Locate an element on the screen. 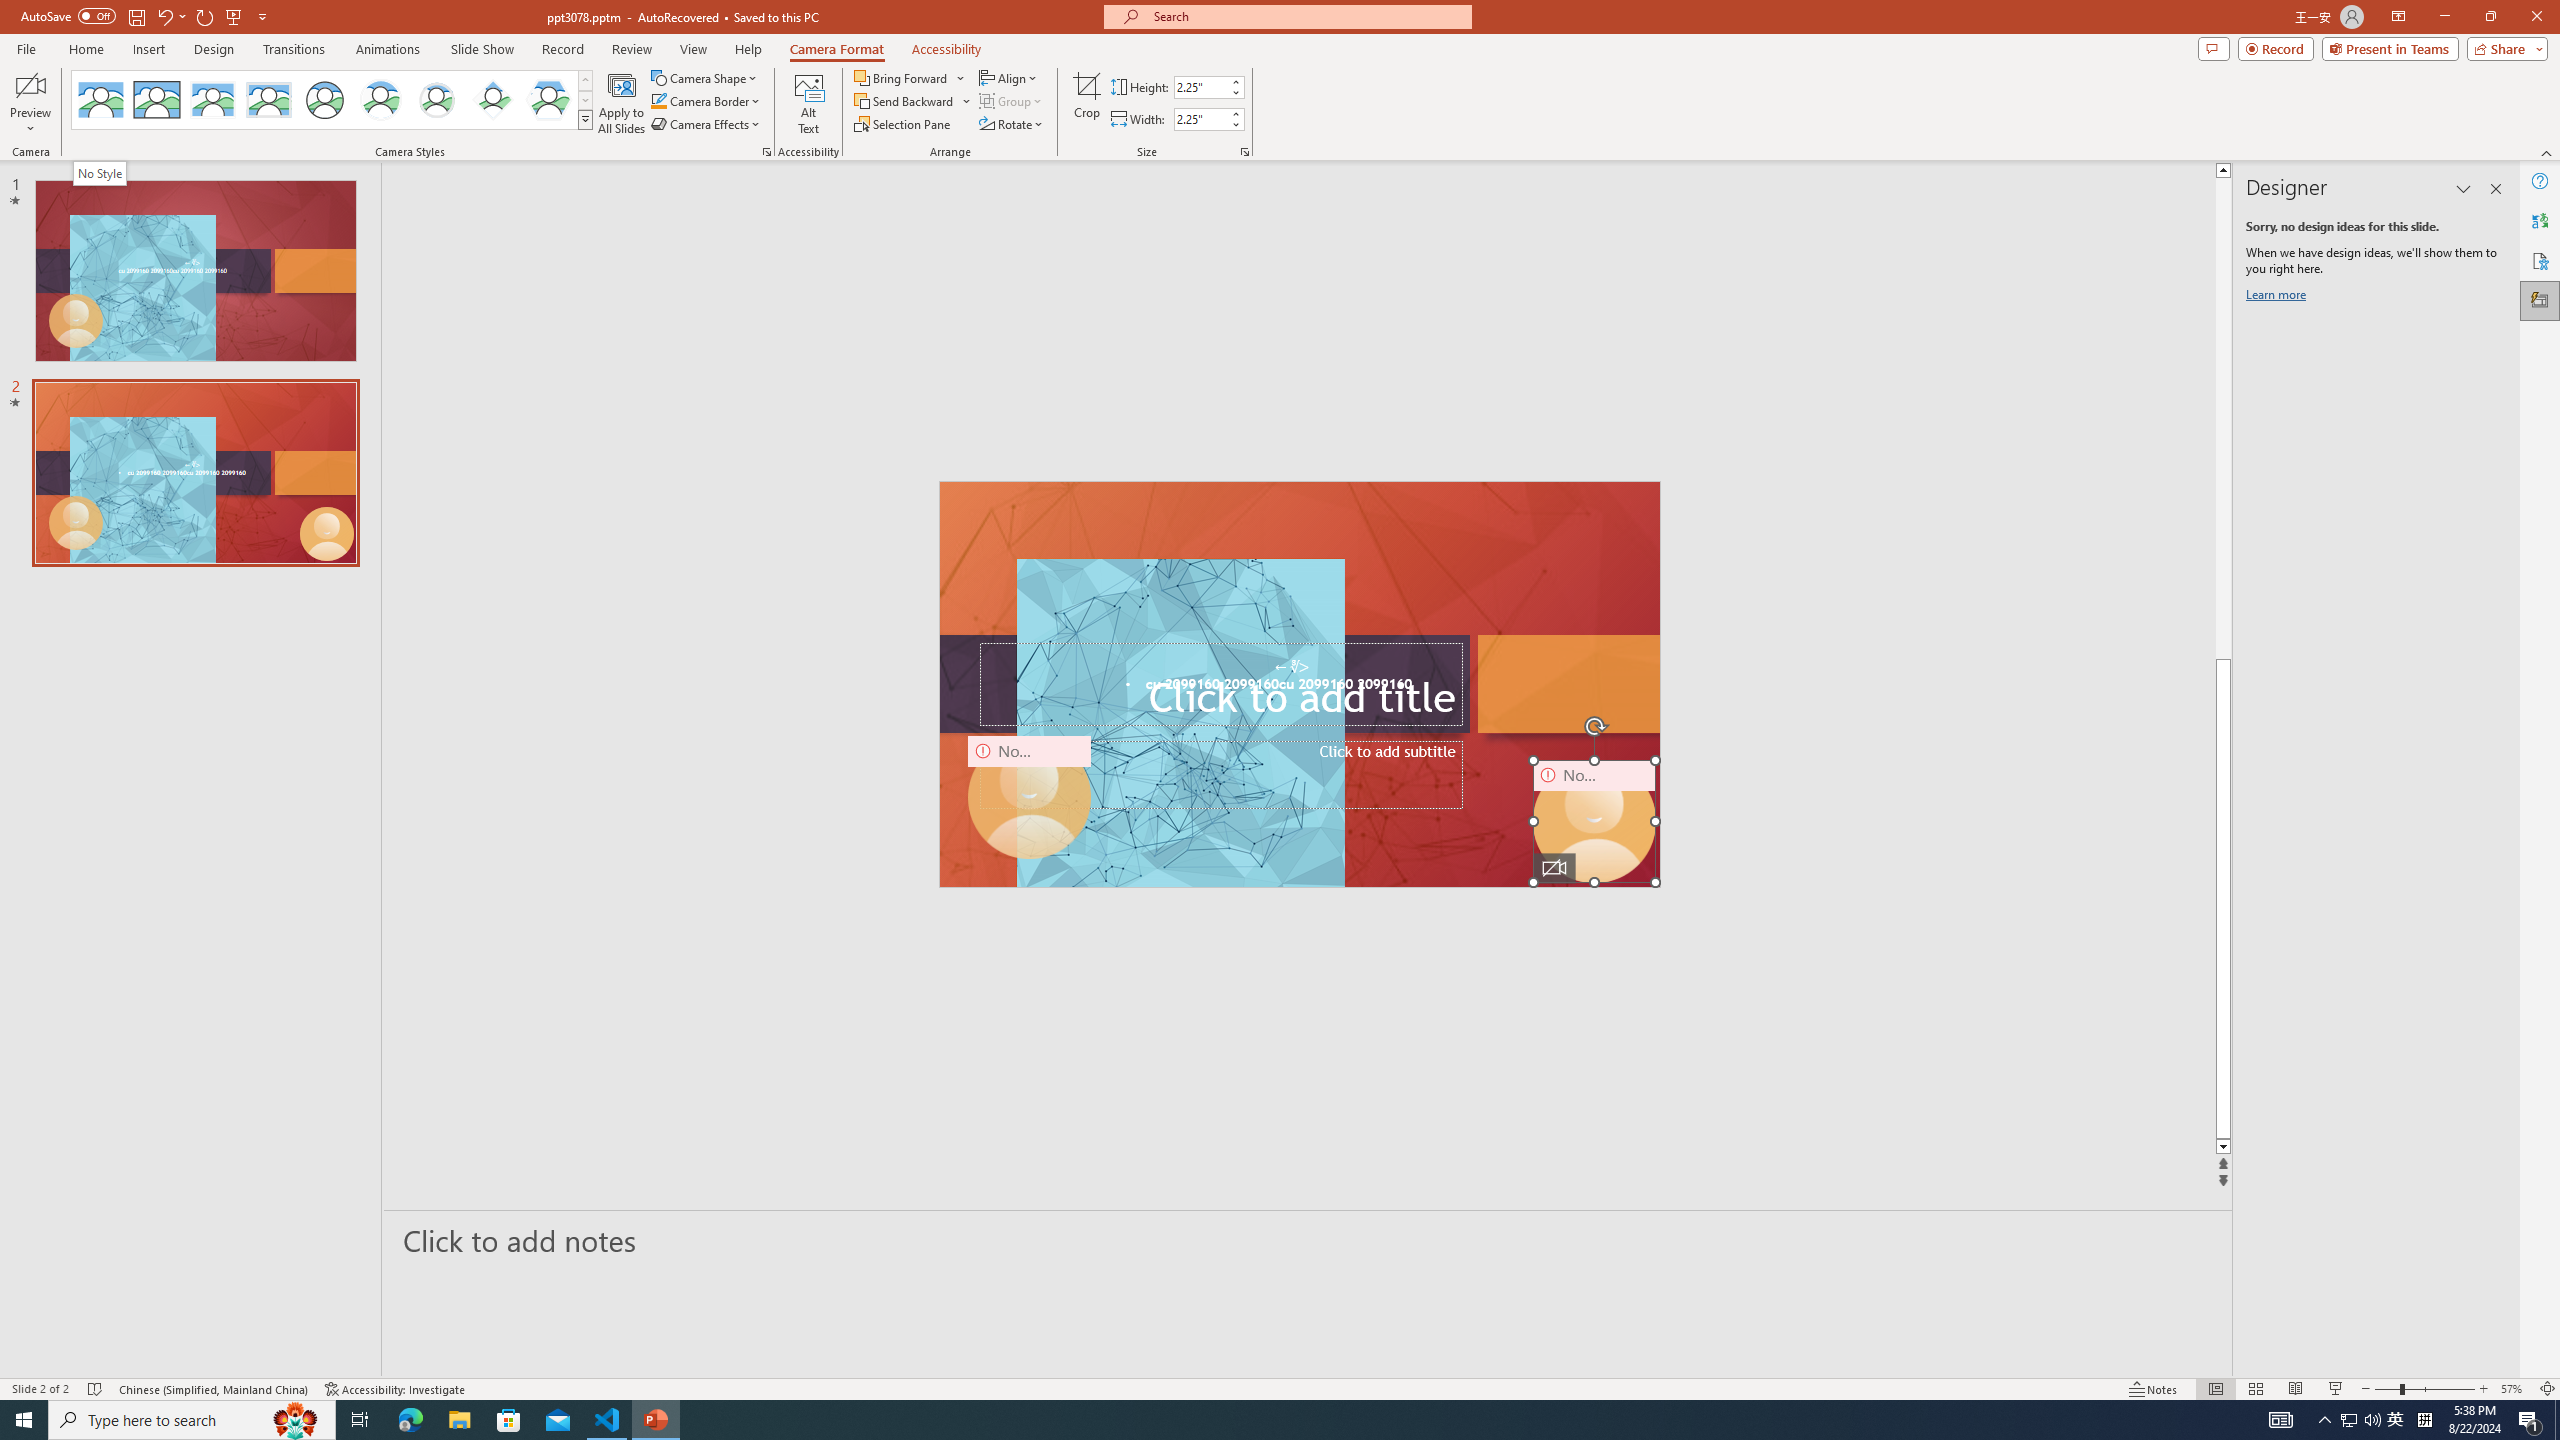 The width and height of the screenshot is (2560, 1440). Page up is located at coordinates (2510, 418).